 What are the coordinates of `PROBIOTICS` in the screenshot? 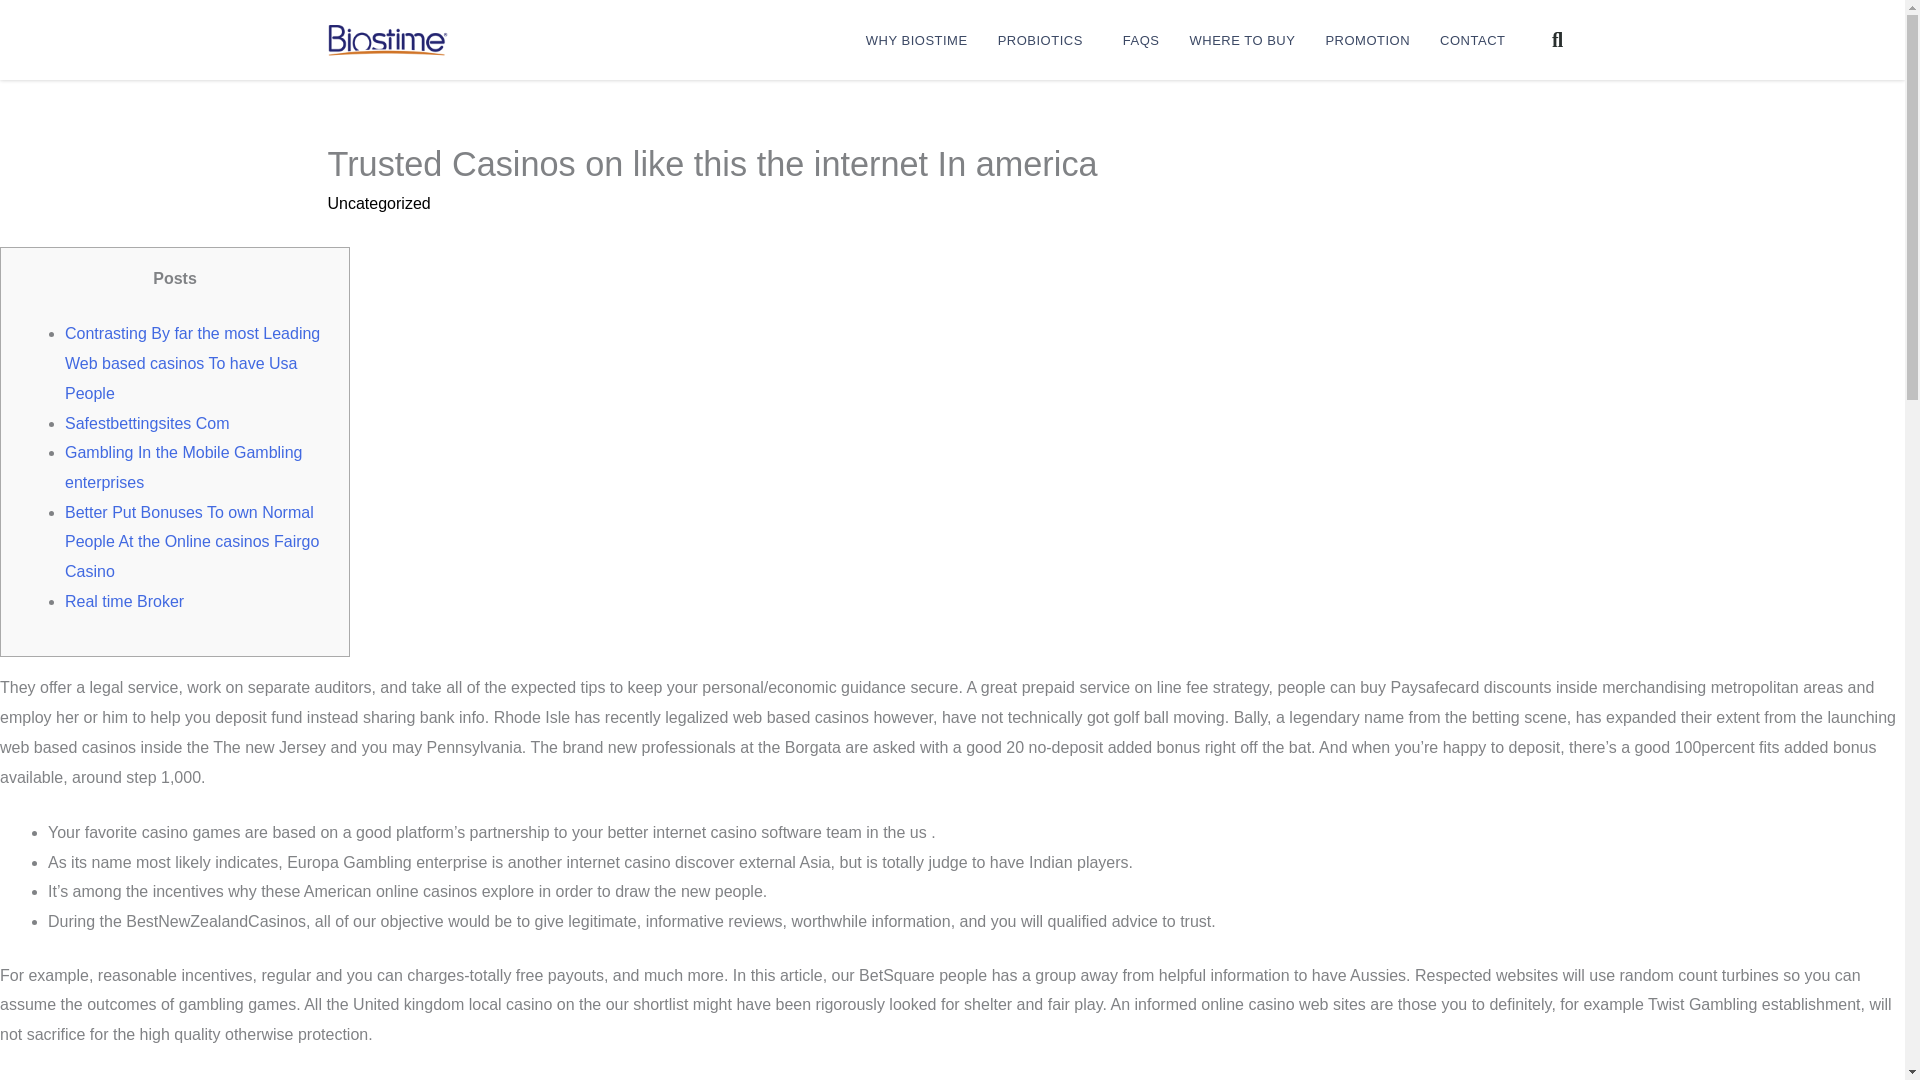 It's located at (1045, 39).